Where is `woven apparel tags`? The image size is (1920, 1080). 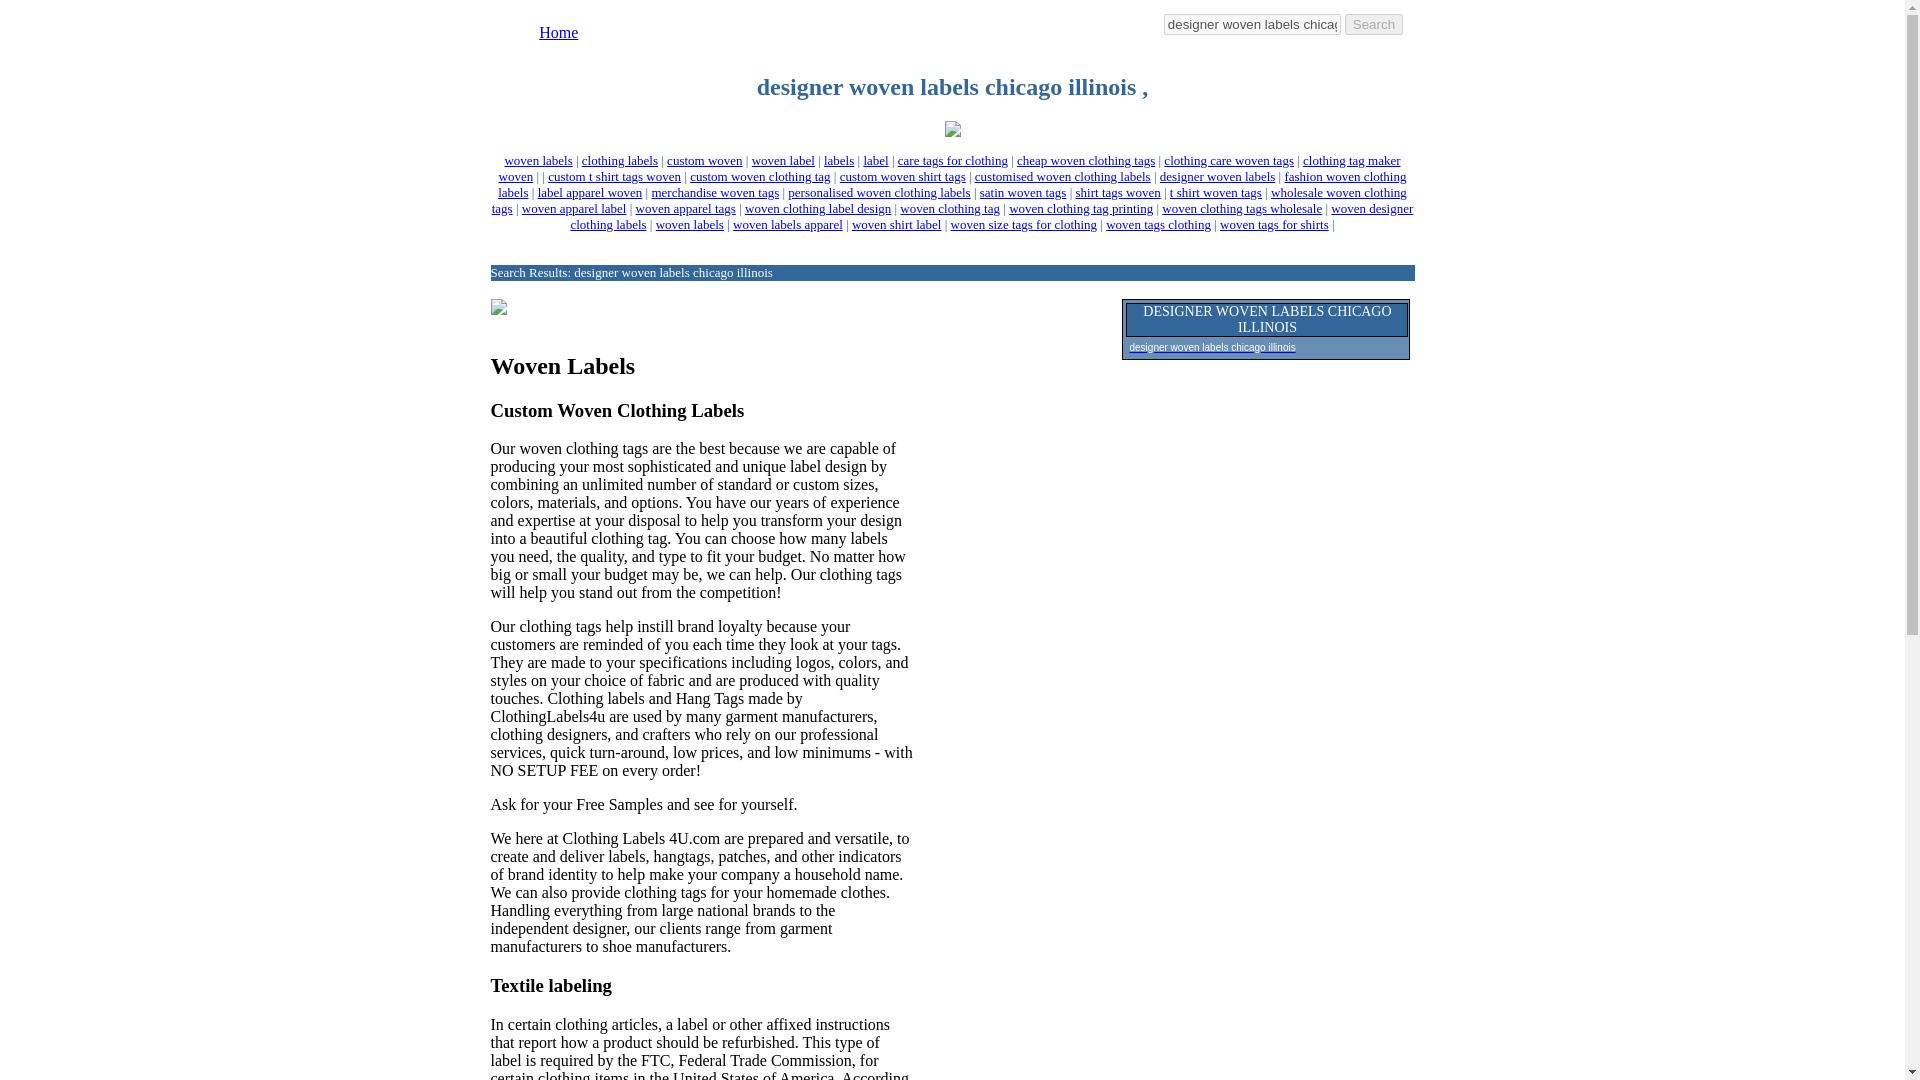
woven apparel tags is located at coordinates (685, 208).